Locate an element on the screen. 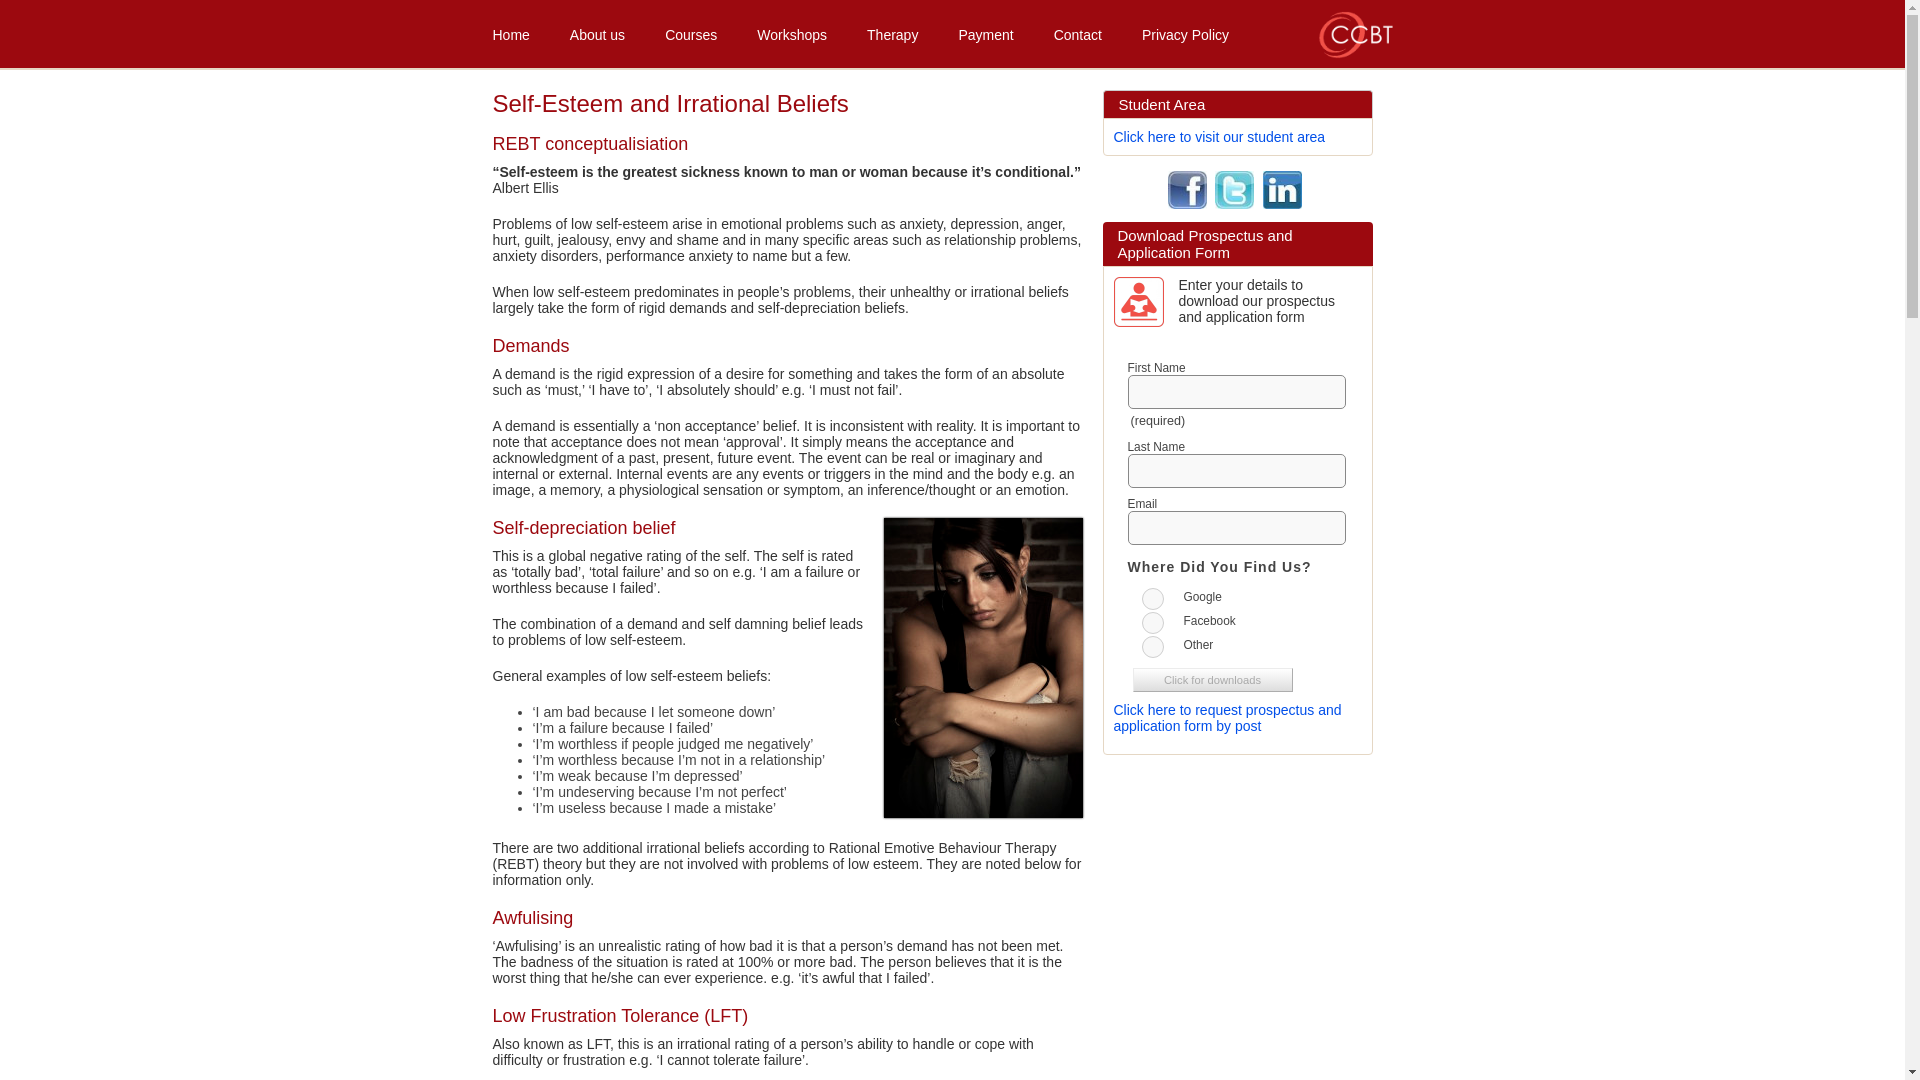 Image resolution: width=1920 pixels, height=1080 pixels. Click here to visit our student area is located at coordinates (1220, 136).